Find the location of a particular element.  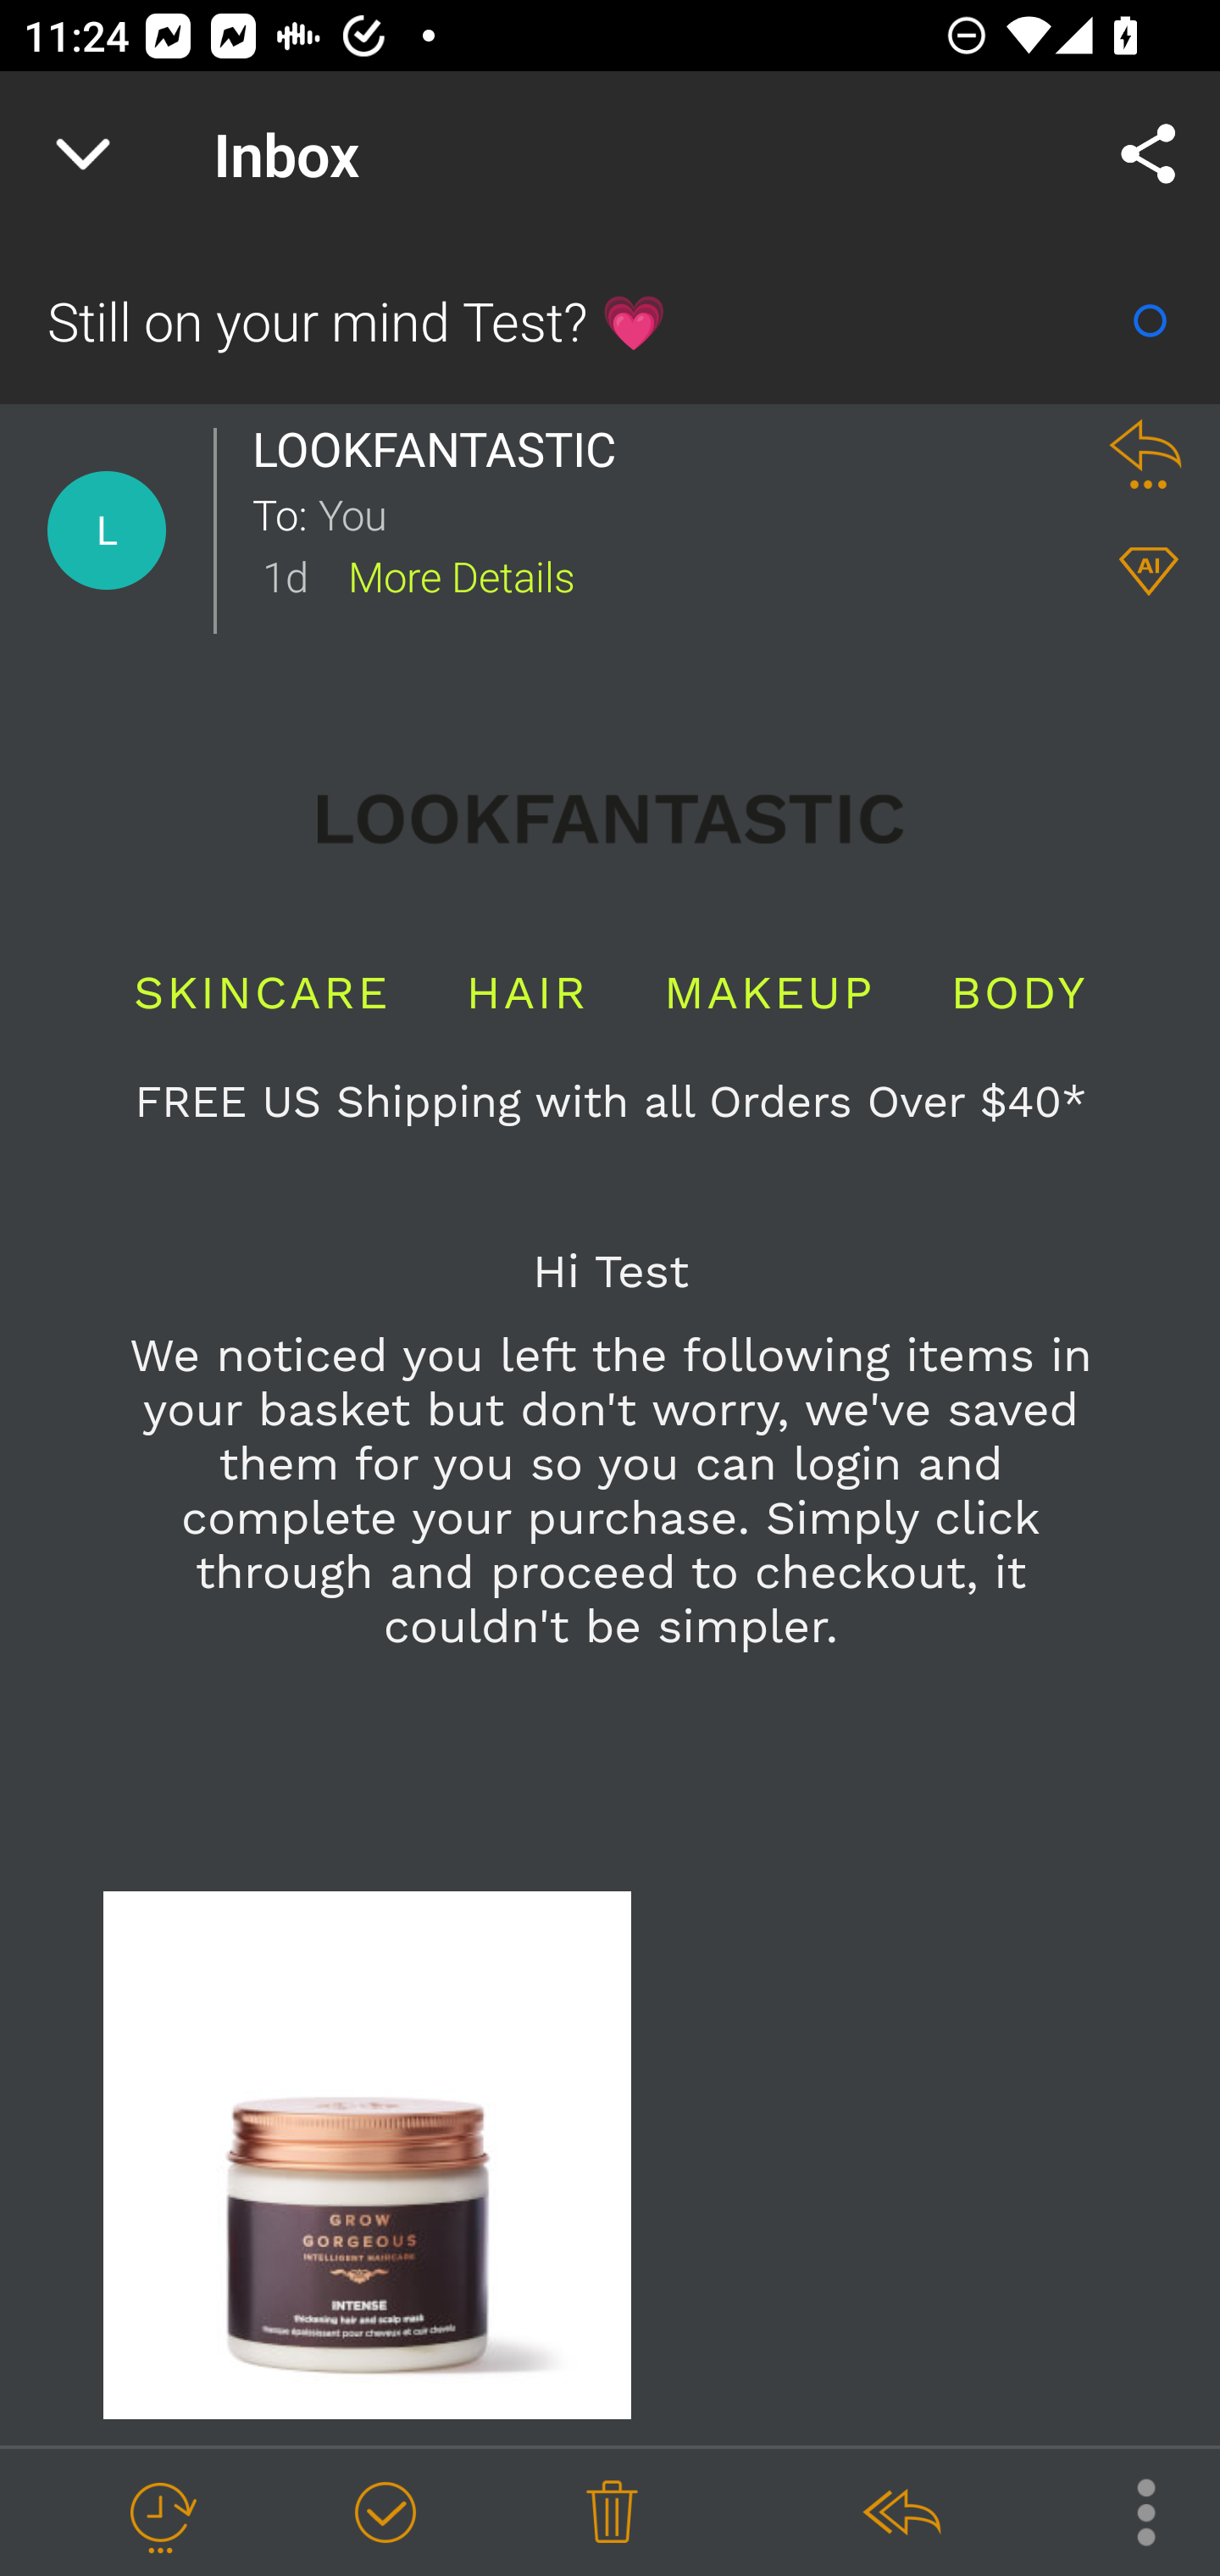

Mark as Read is located at coordinates (1150, 320).